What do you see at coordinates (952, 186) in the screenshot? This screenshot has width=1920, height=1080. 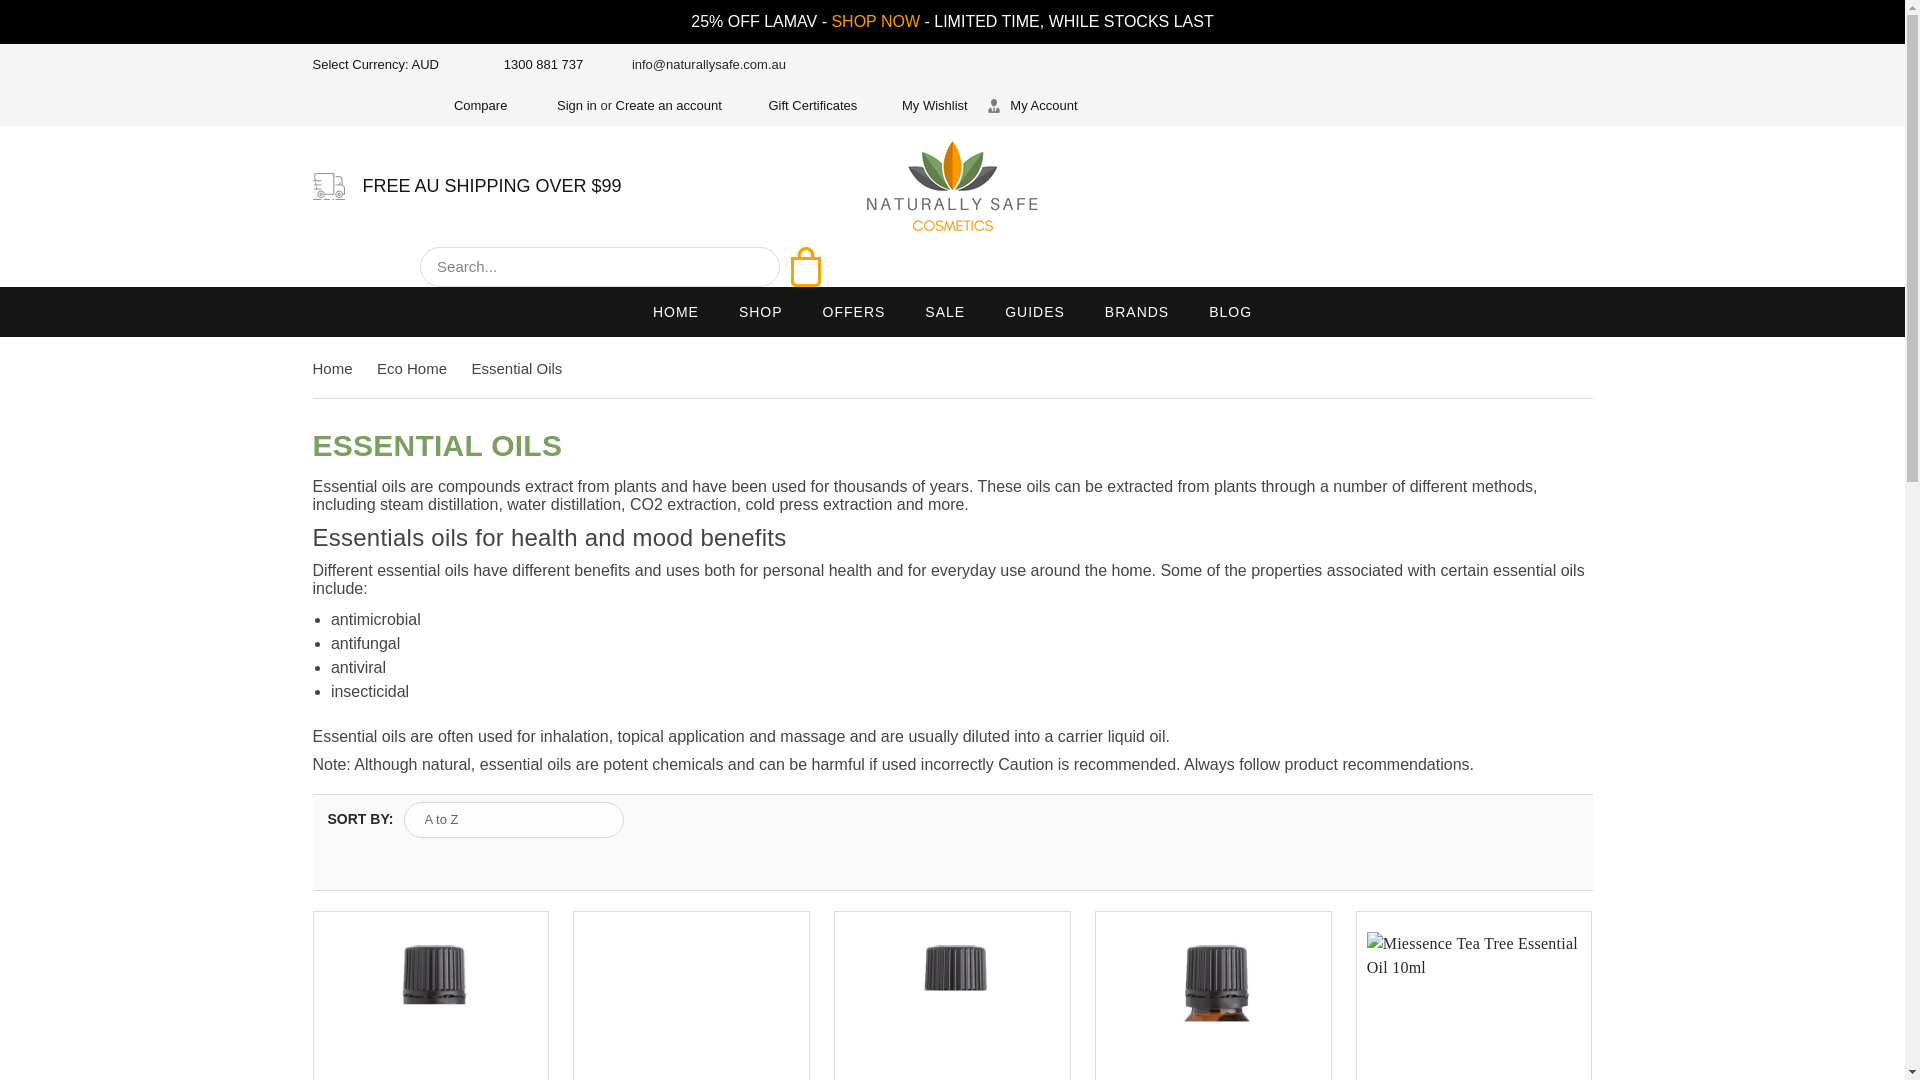 I see `Naturally Safe Cosmetics` at bounding box center [952, 186].